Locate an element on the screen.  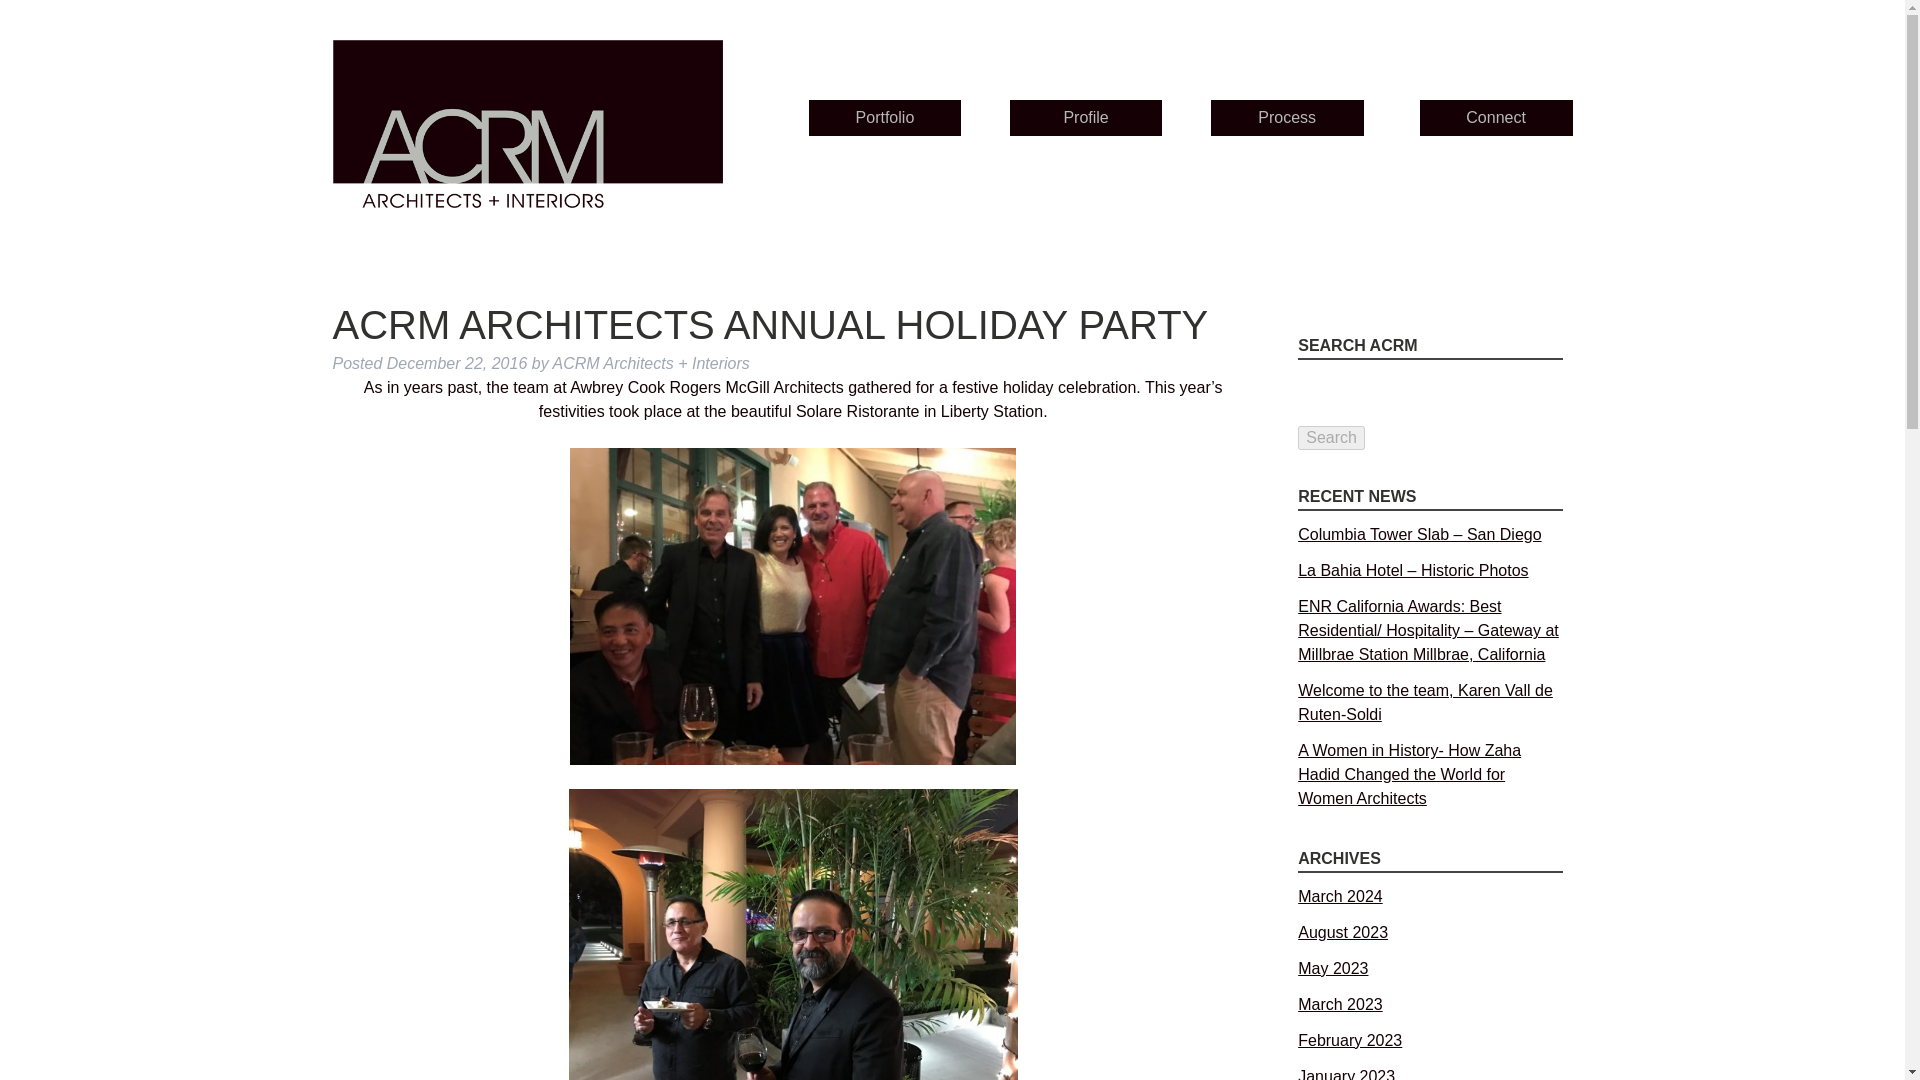
Portfolio is located at coordinates (884, 118).